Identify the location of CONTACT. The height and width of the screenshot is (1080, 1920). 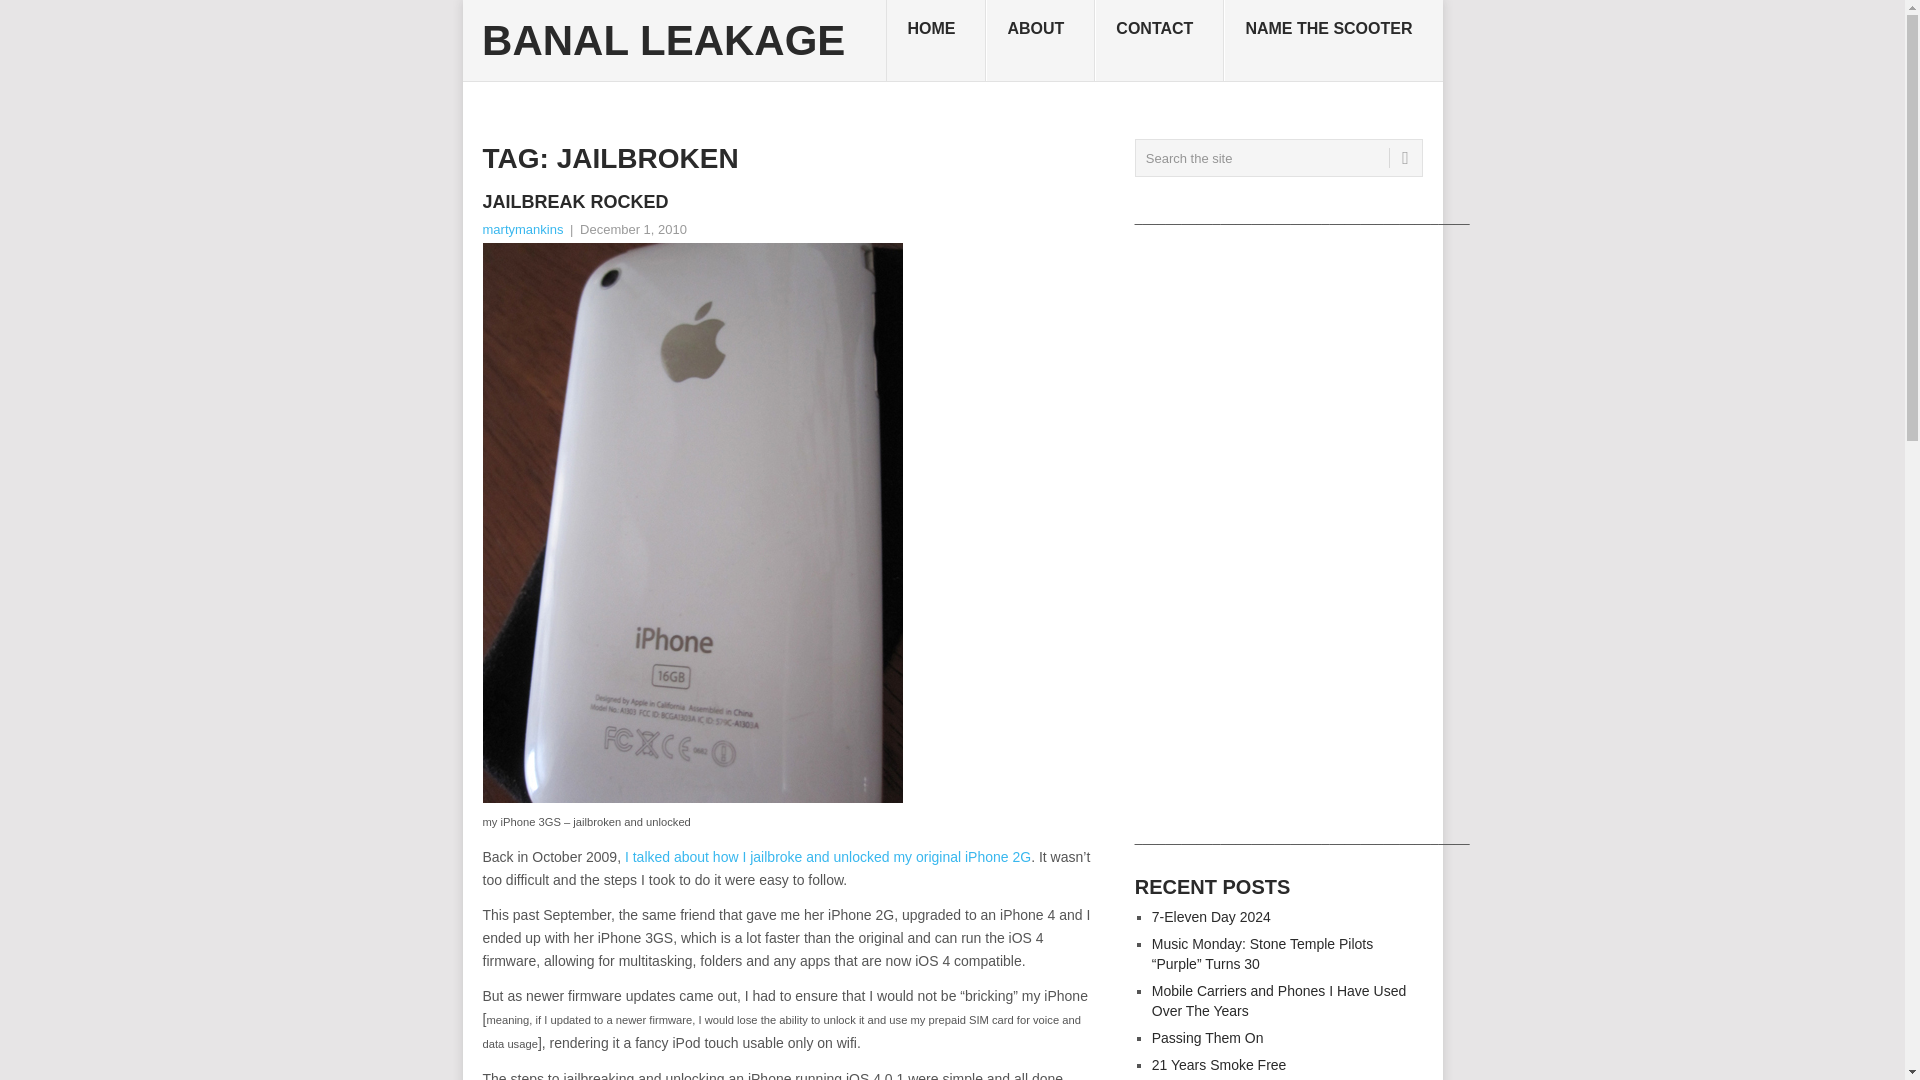
(1159, 41).